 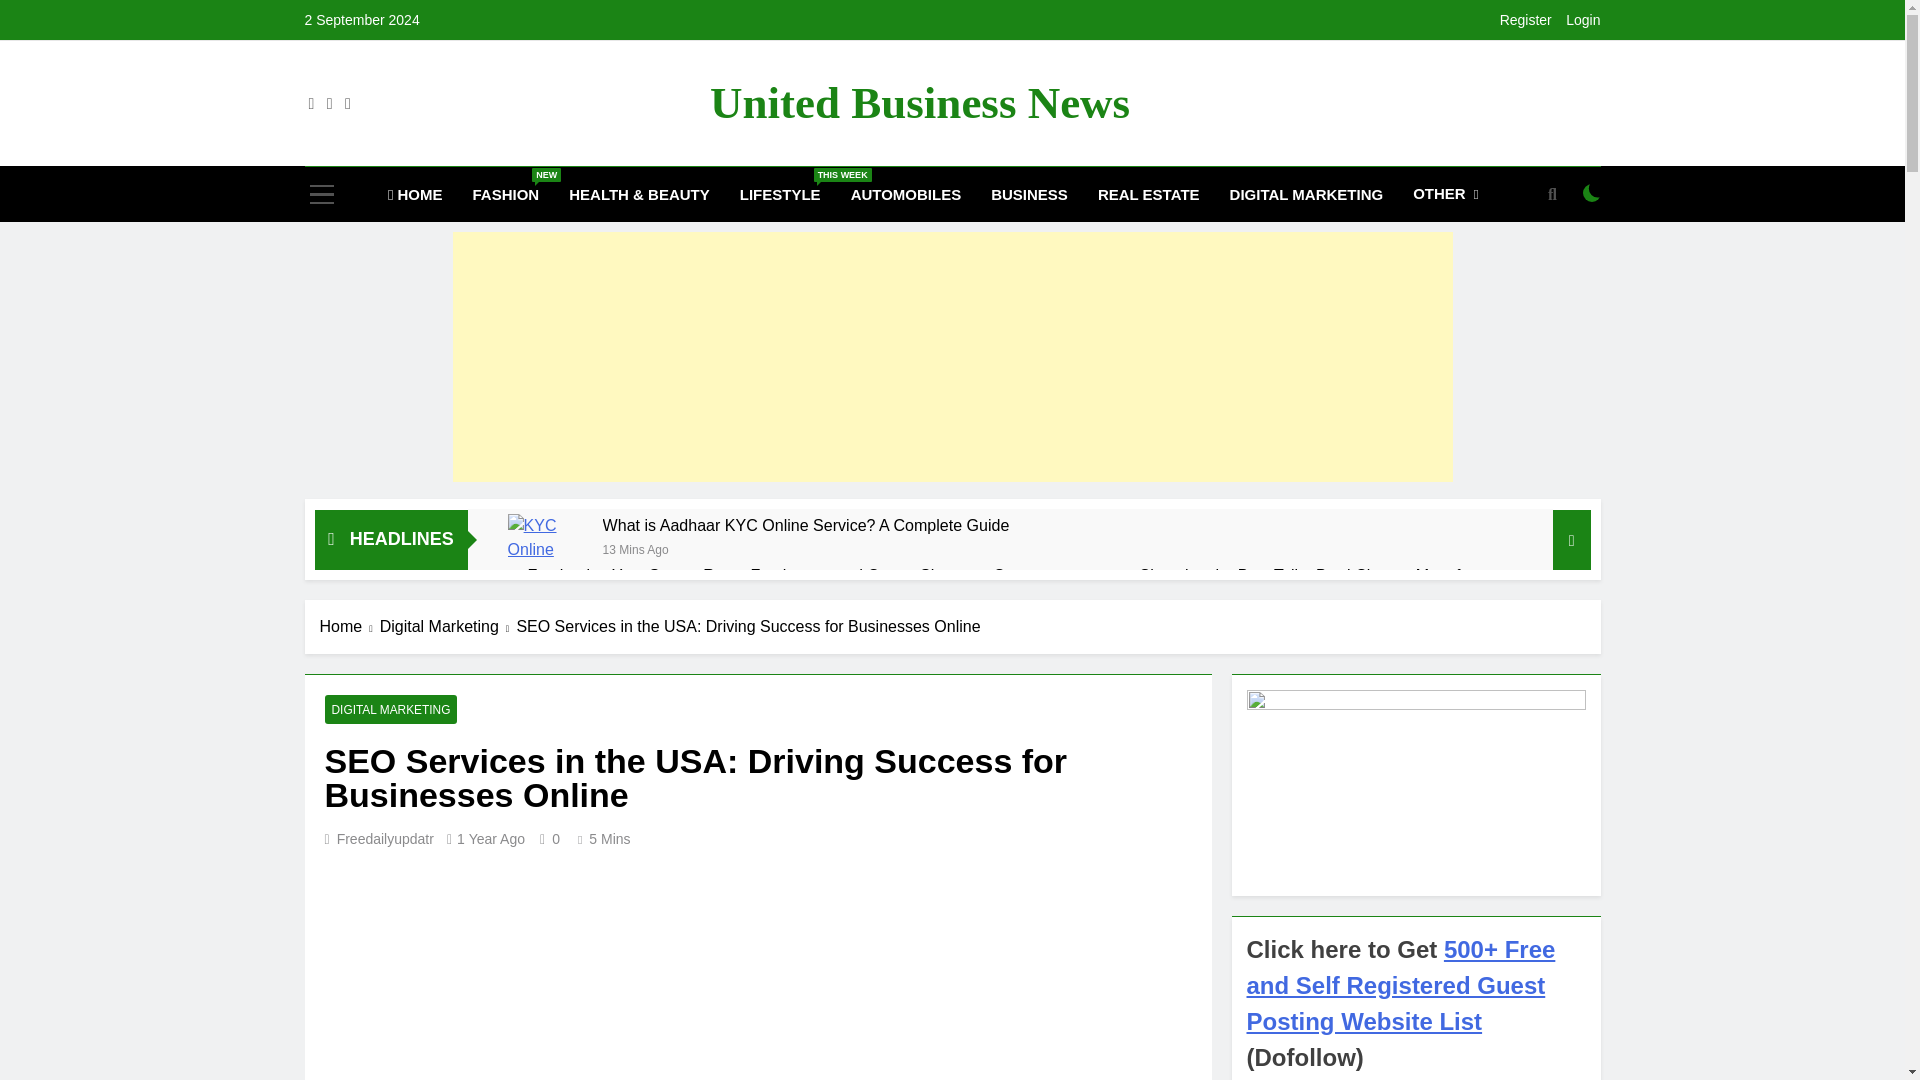 What do you see at coordinates (1592, 192) in the screenshot?
I see `on` at bounding box center [1592, 192].